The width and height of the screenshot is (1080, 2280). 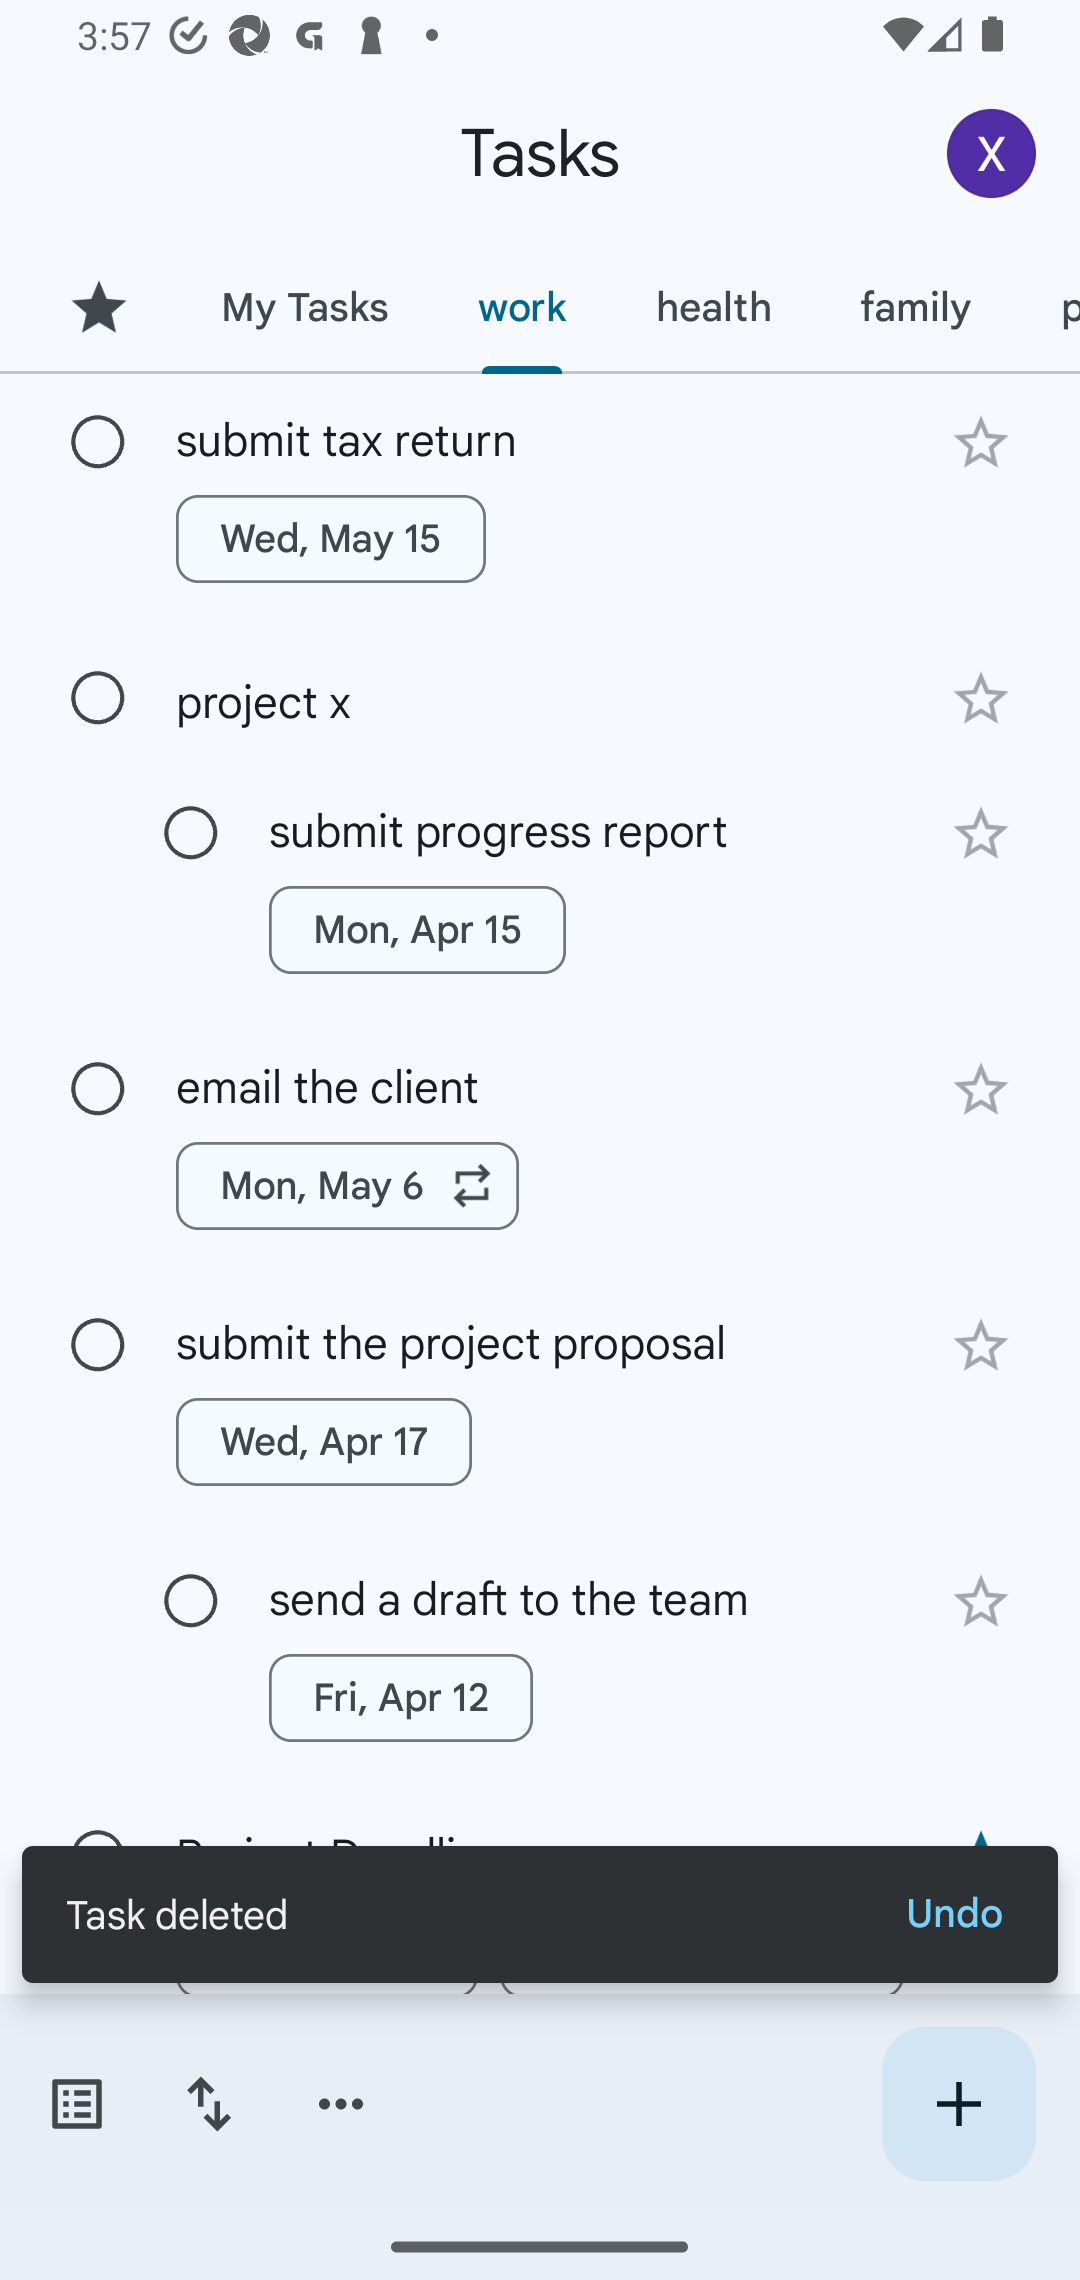 I want to click on Add star, so click(x=980, y=1089).